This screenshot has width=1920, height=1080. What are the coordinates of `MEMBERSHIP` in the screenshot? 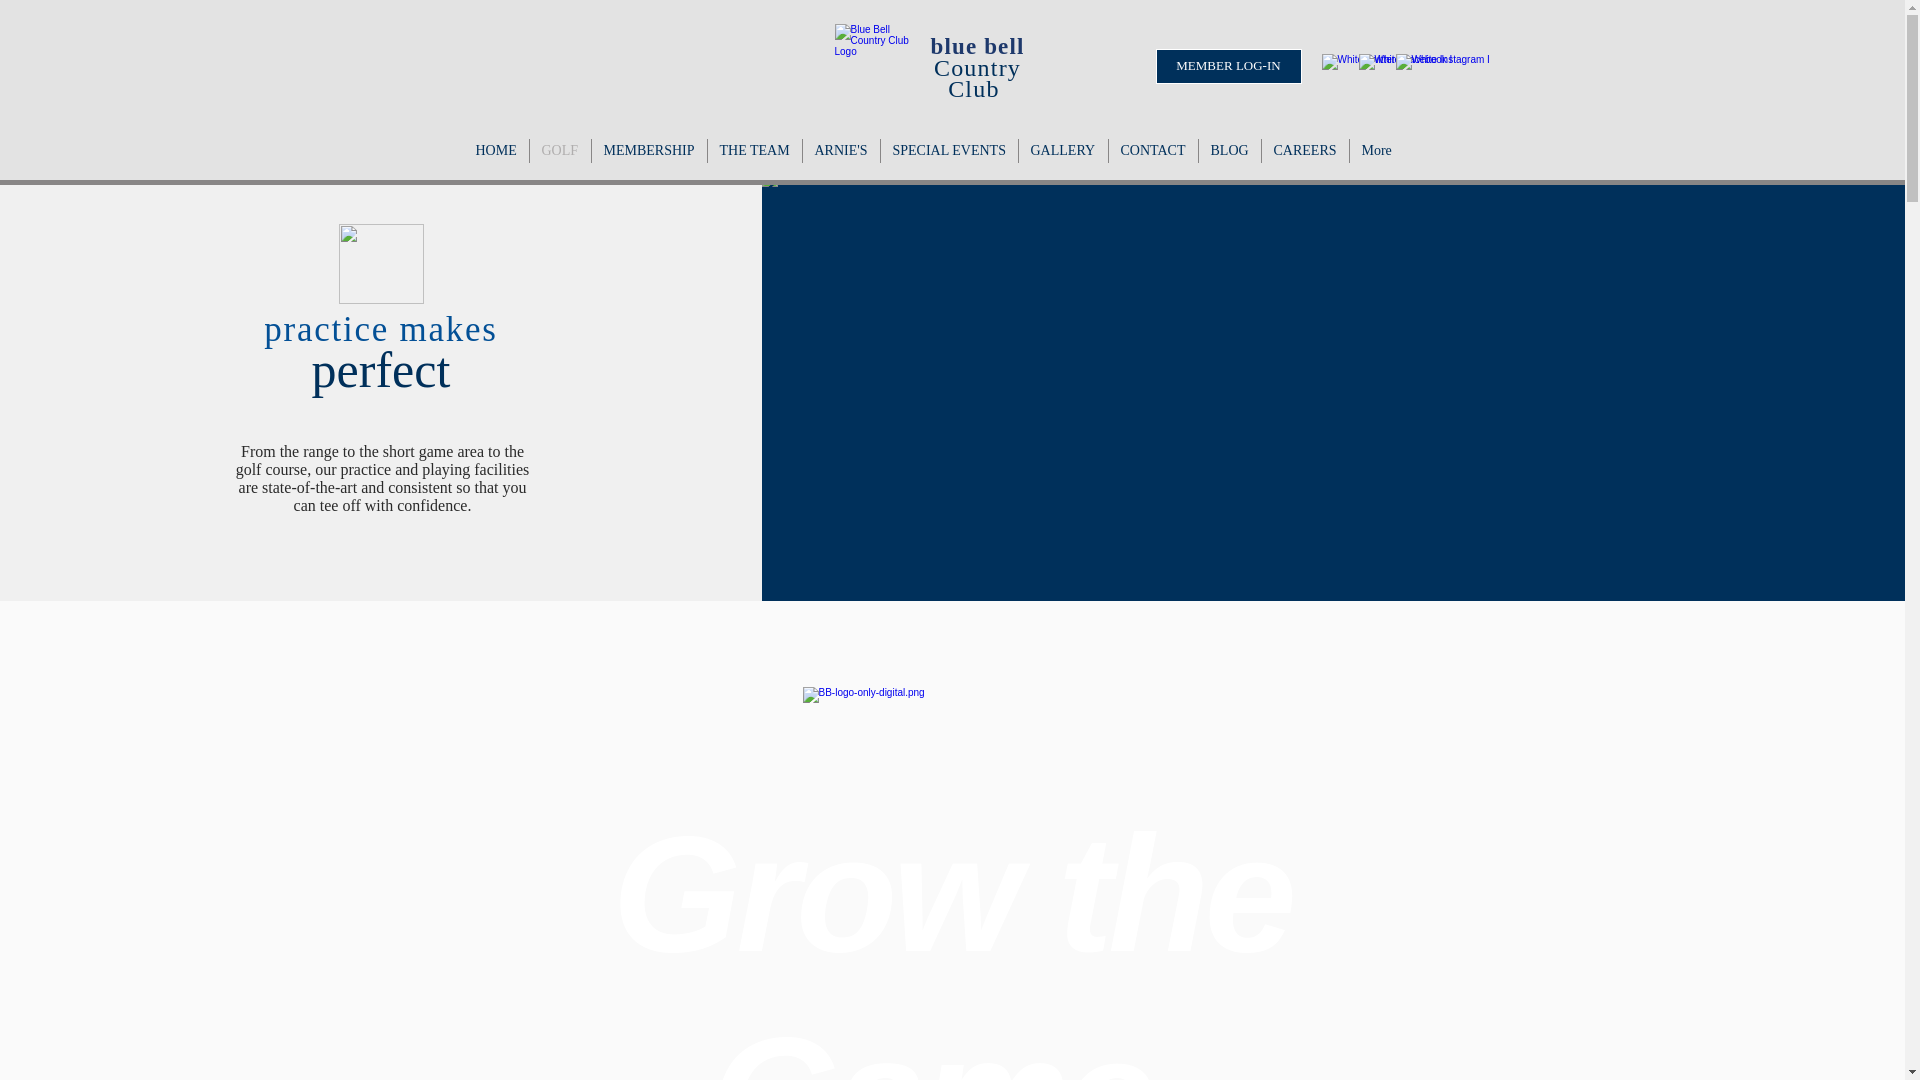 It's located at (648, 151).